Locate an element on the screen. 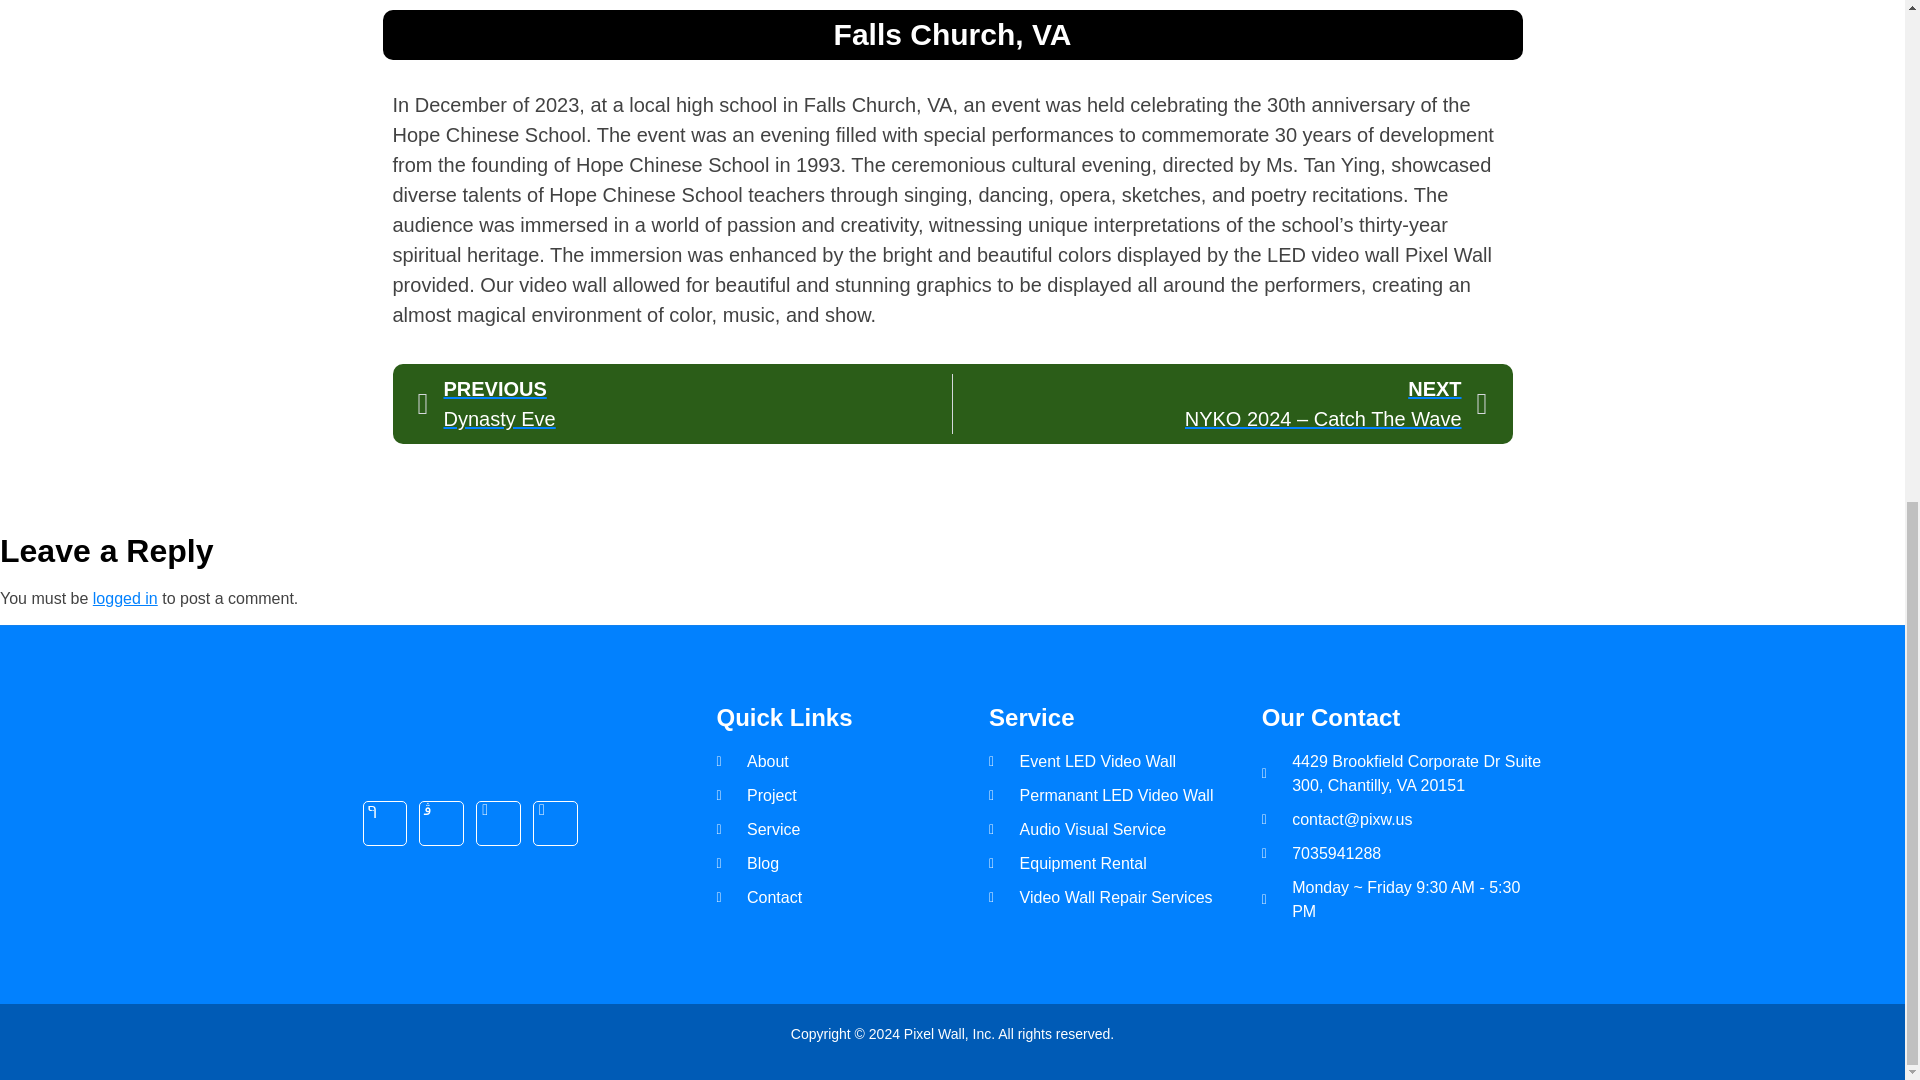 The image size is (1920, 1080). Contact is located at coordinates (852, 898).